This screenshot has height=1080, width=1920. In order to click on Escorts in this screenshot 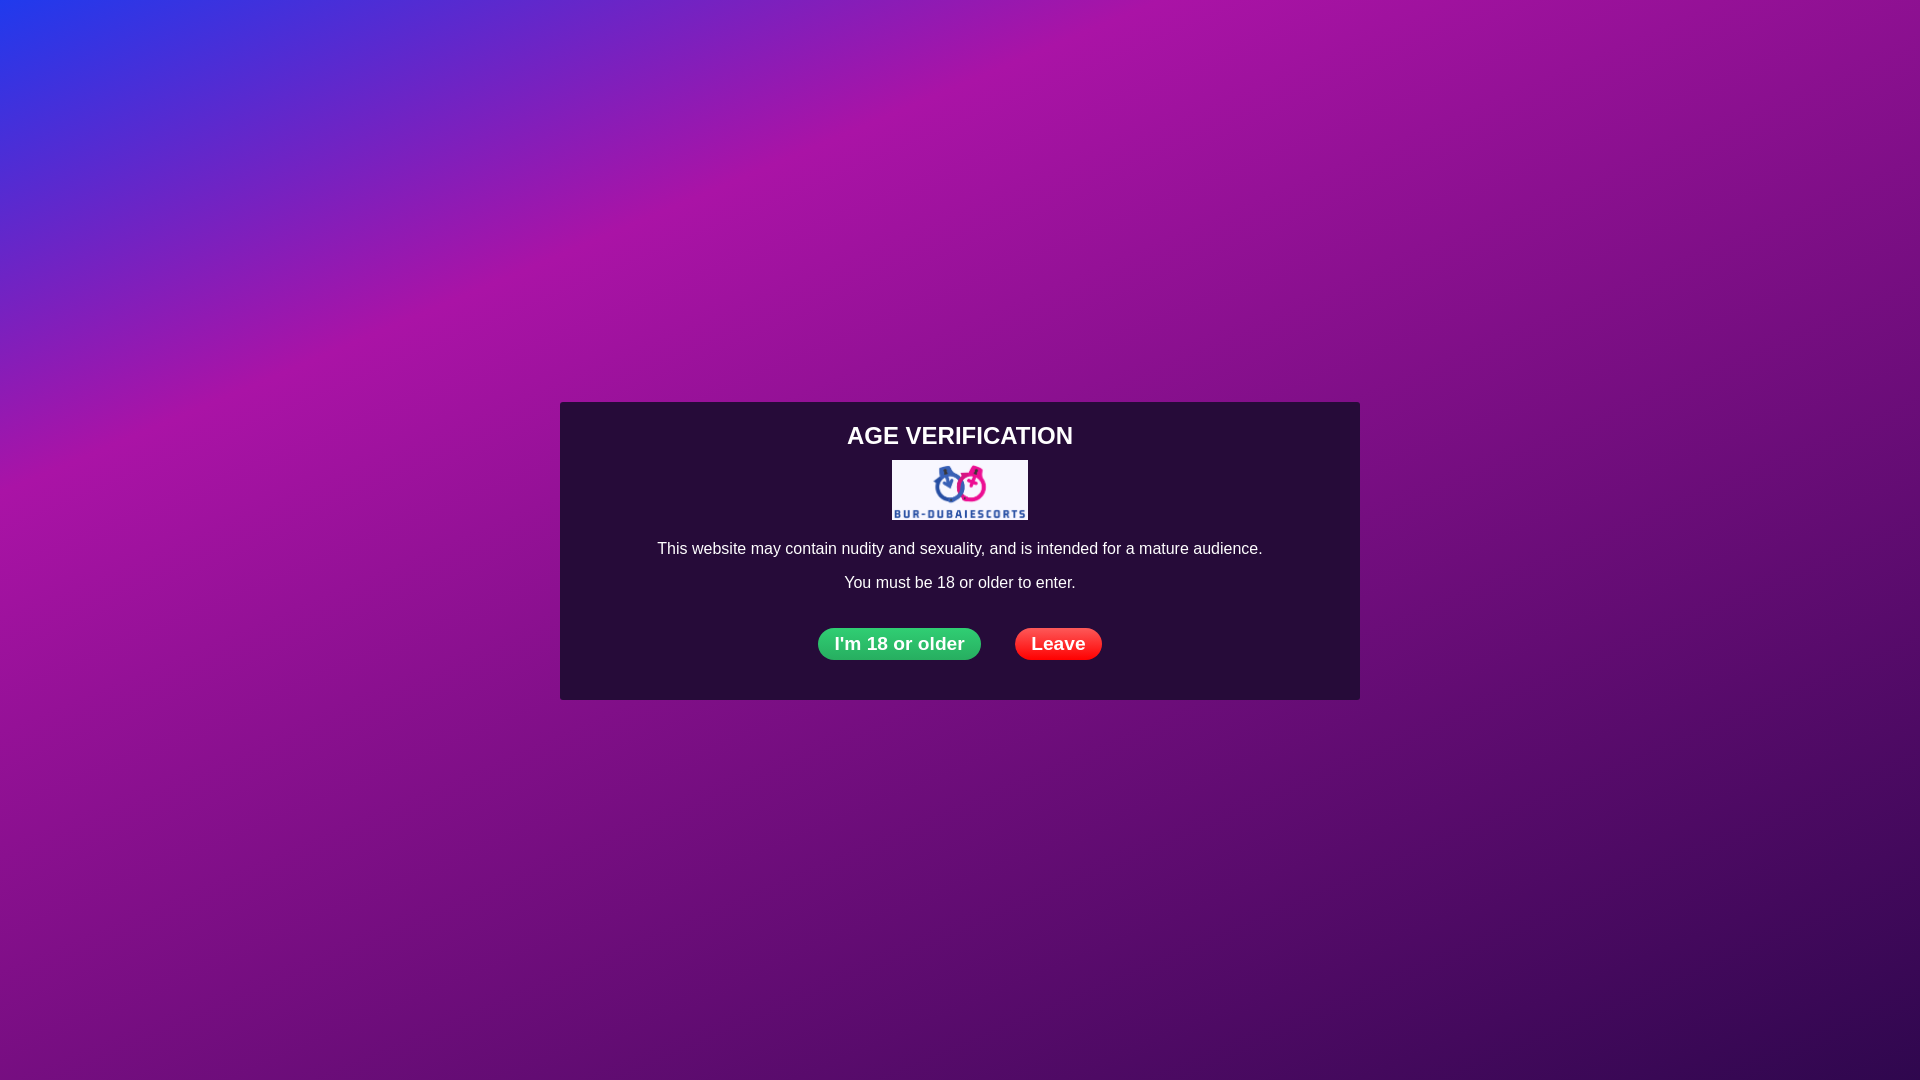, I will do `click(280, 44)`.